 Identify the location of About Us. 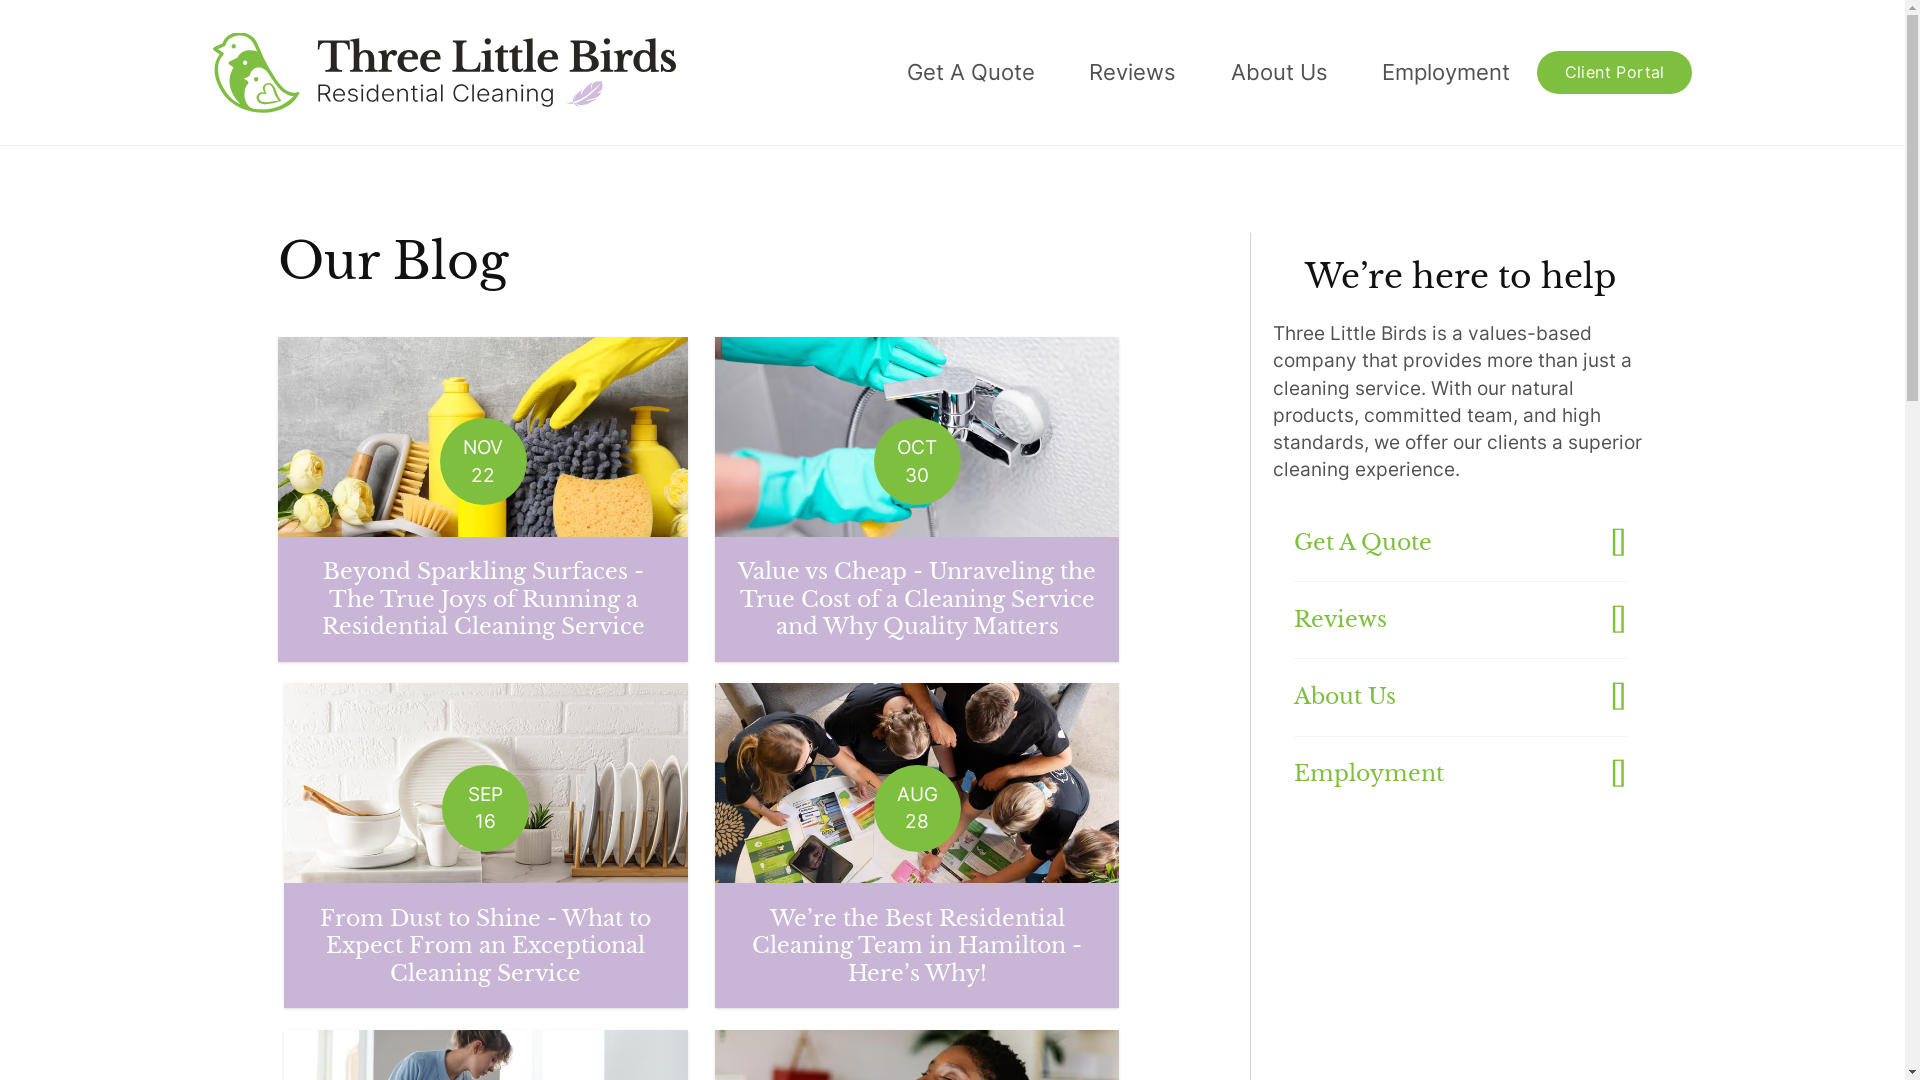
(1279, 72).